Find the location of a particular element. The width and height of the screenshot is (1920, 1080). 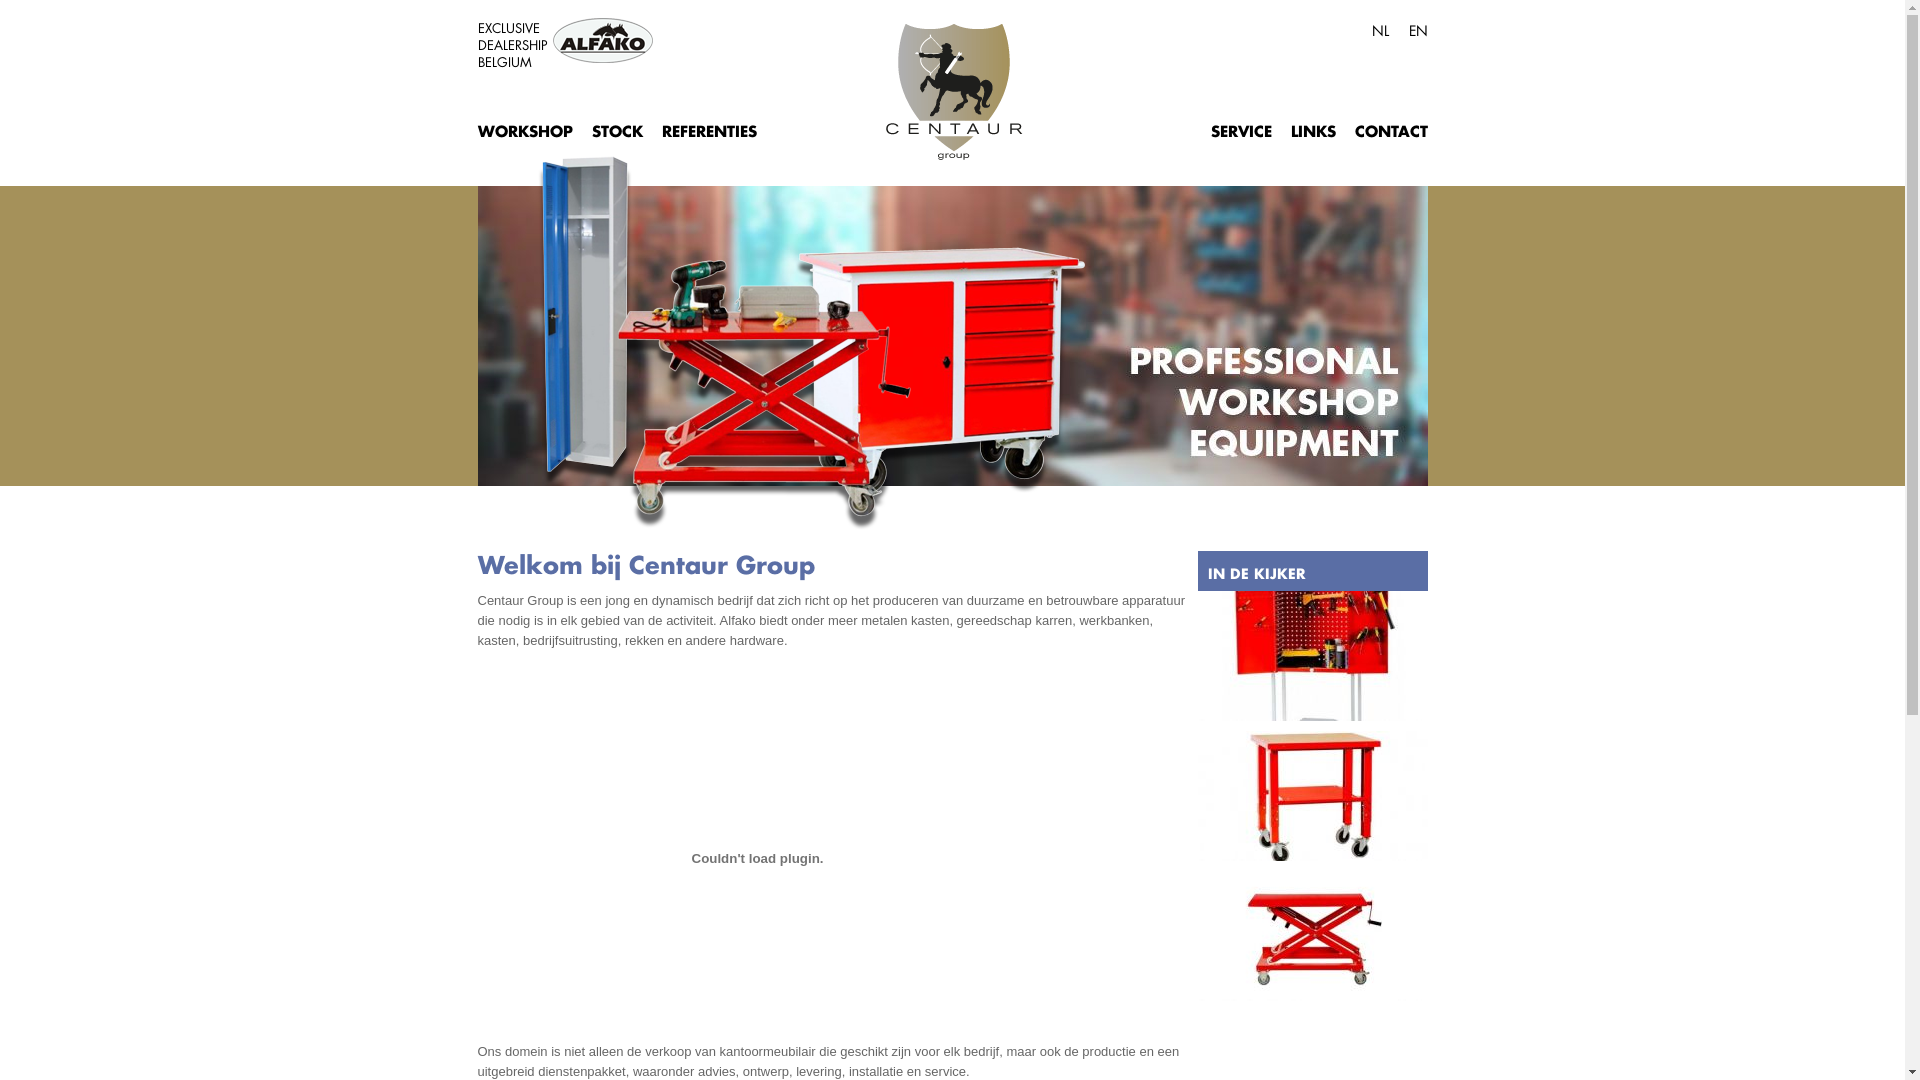

NL is located at coordinates (1380, 28).